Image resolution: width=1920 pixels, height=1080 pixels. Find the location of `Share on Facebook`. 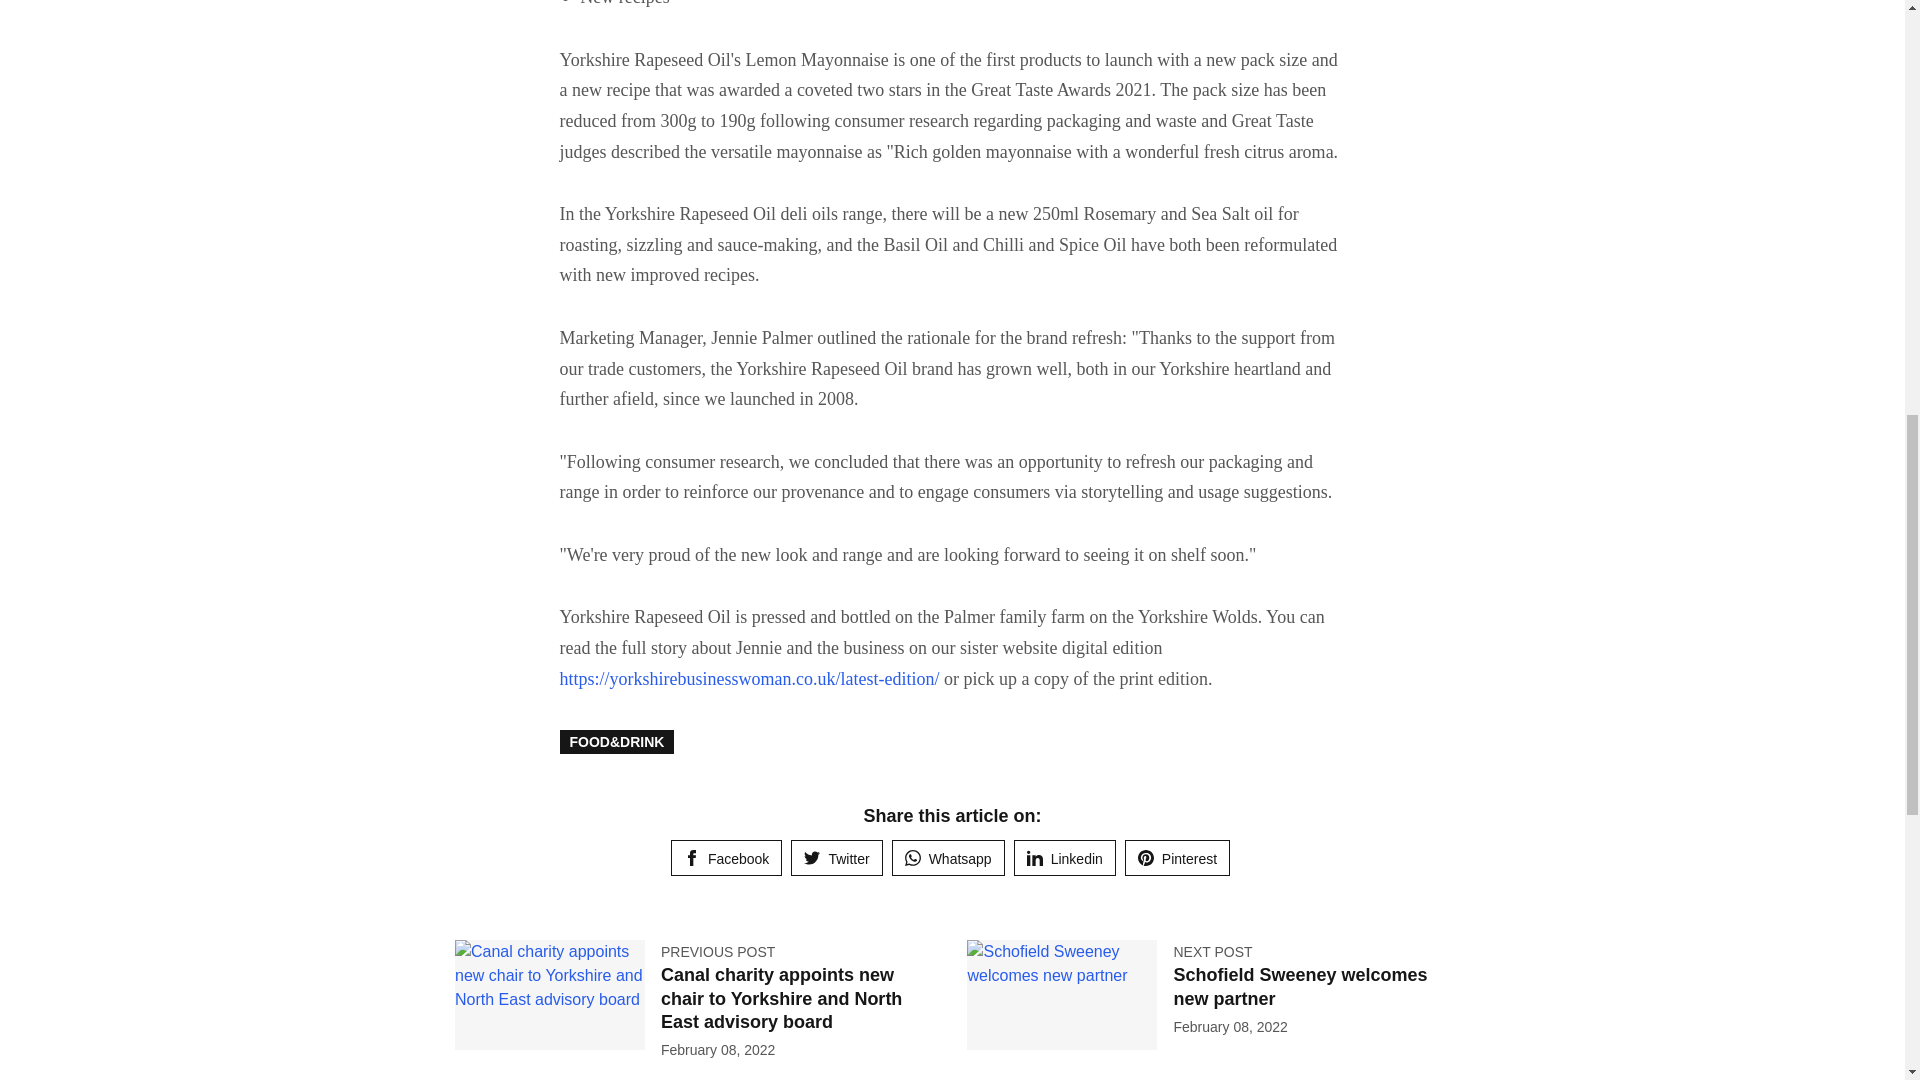

Share on Facebook is located at coordinates (726, 858).